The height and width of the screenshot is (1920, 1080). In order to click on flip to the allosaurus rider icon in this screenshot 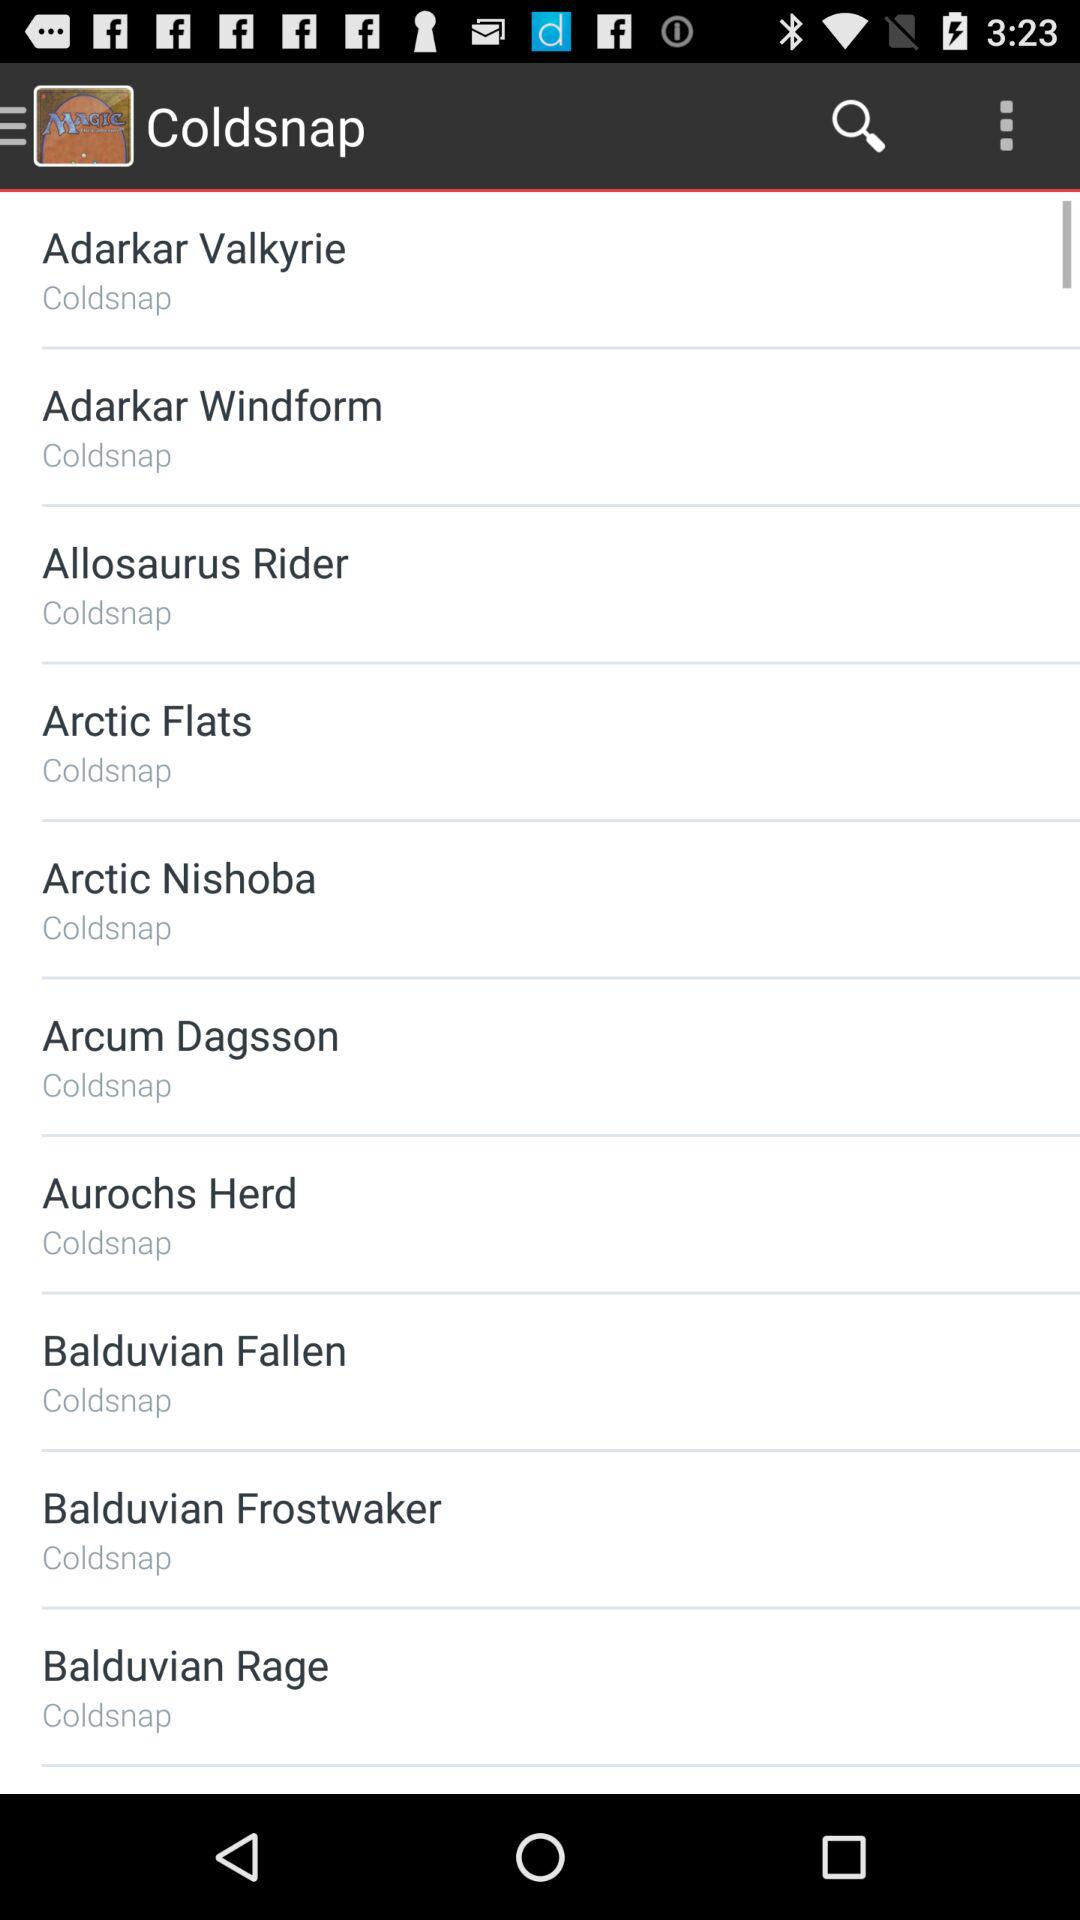, I will do `click(508, 562)`.